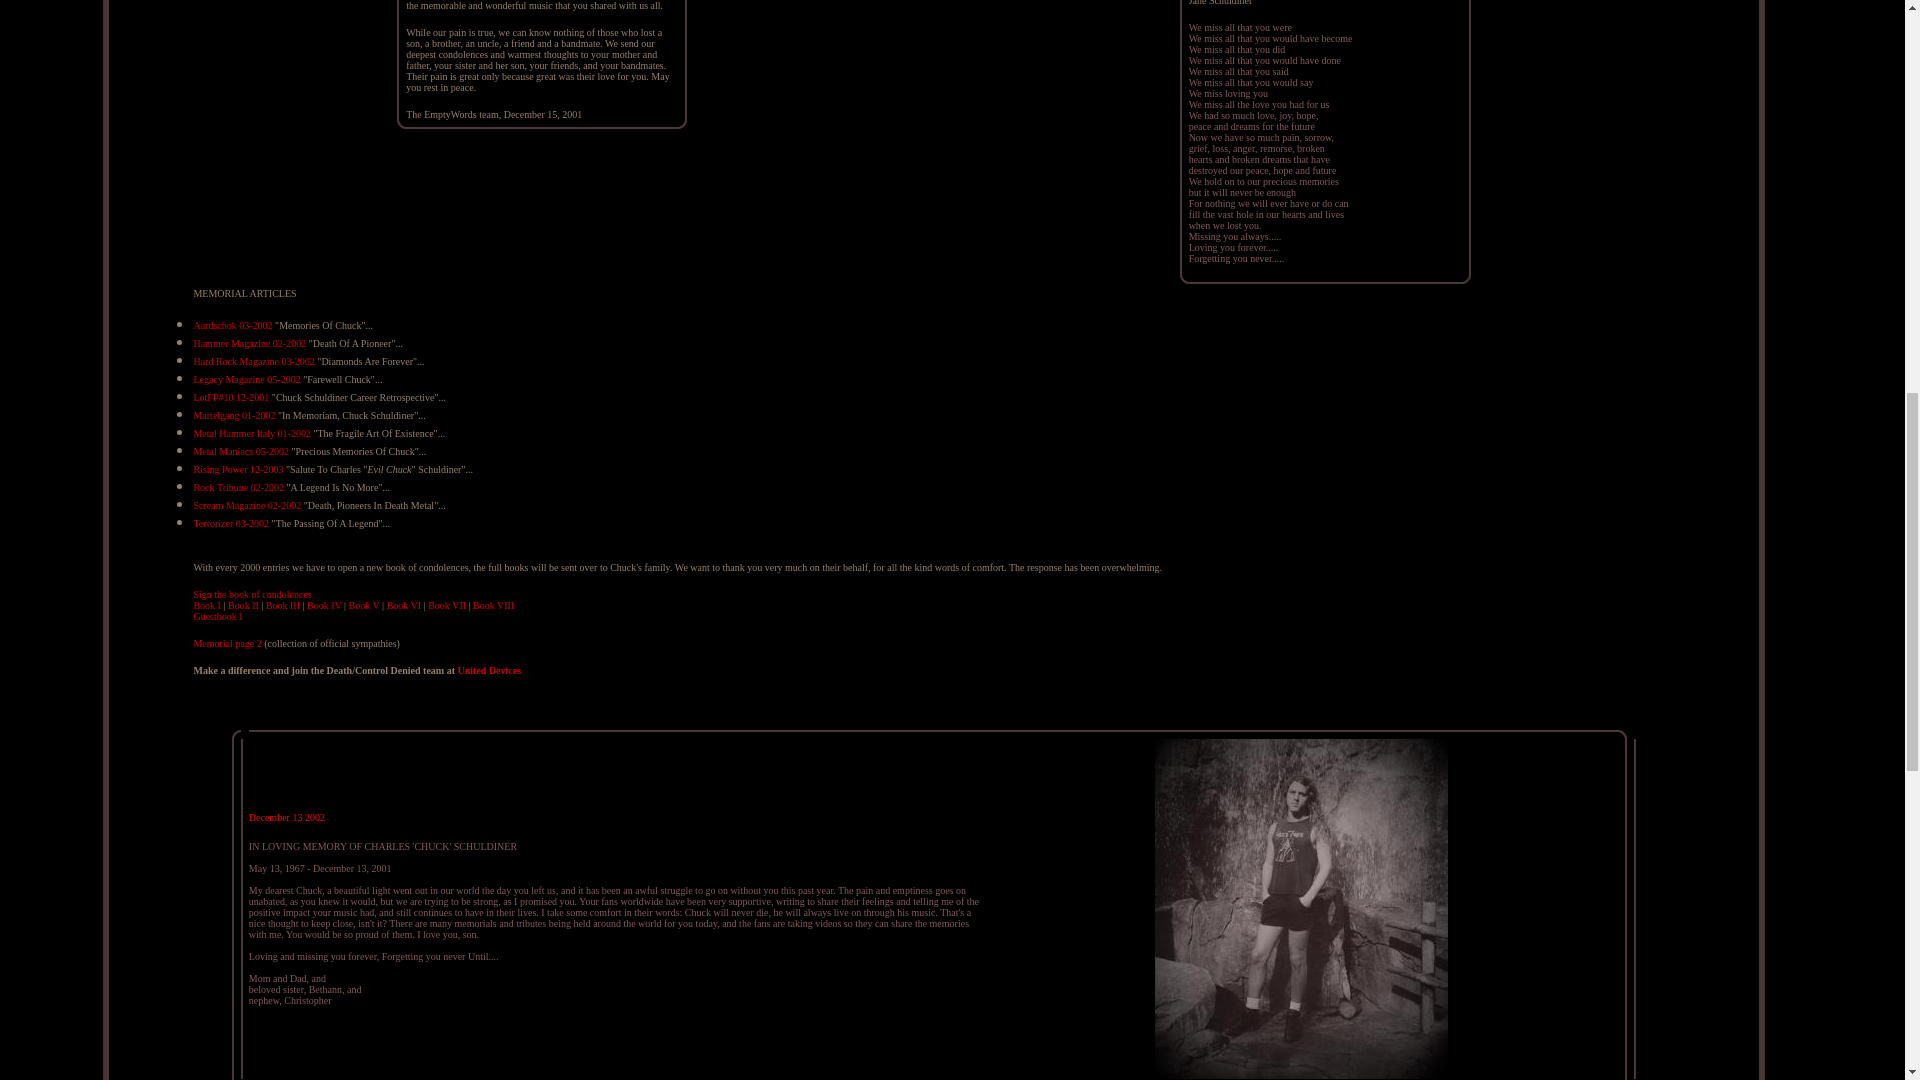 Image resolution: width=1920 pixels, height=1080 pixels. Describe the element at coordinates (206, 606) in the screenshot. I see `Book I` at that location.